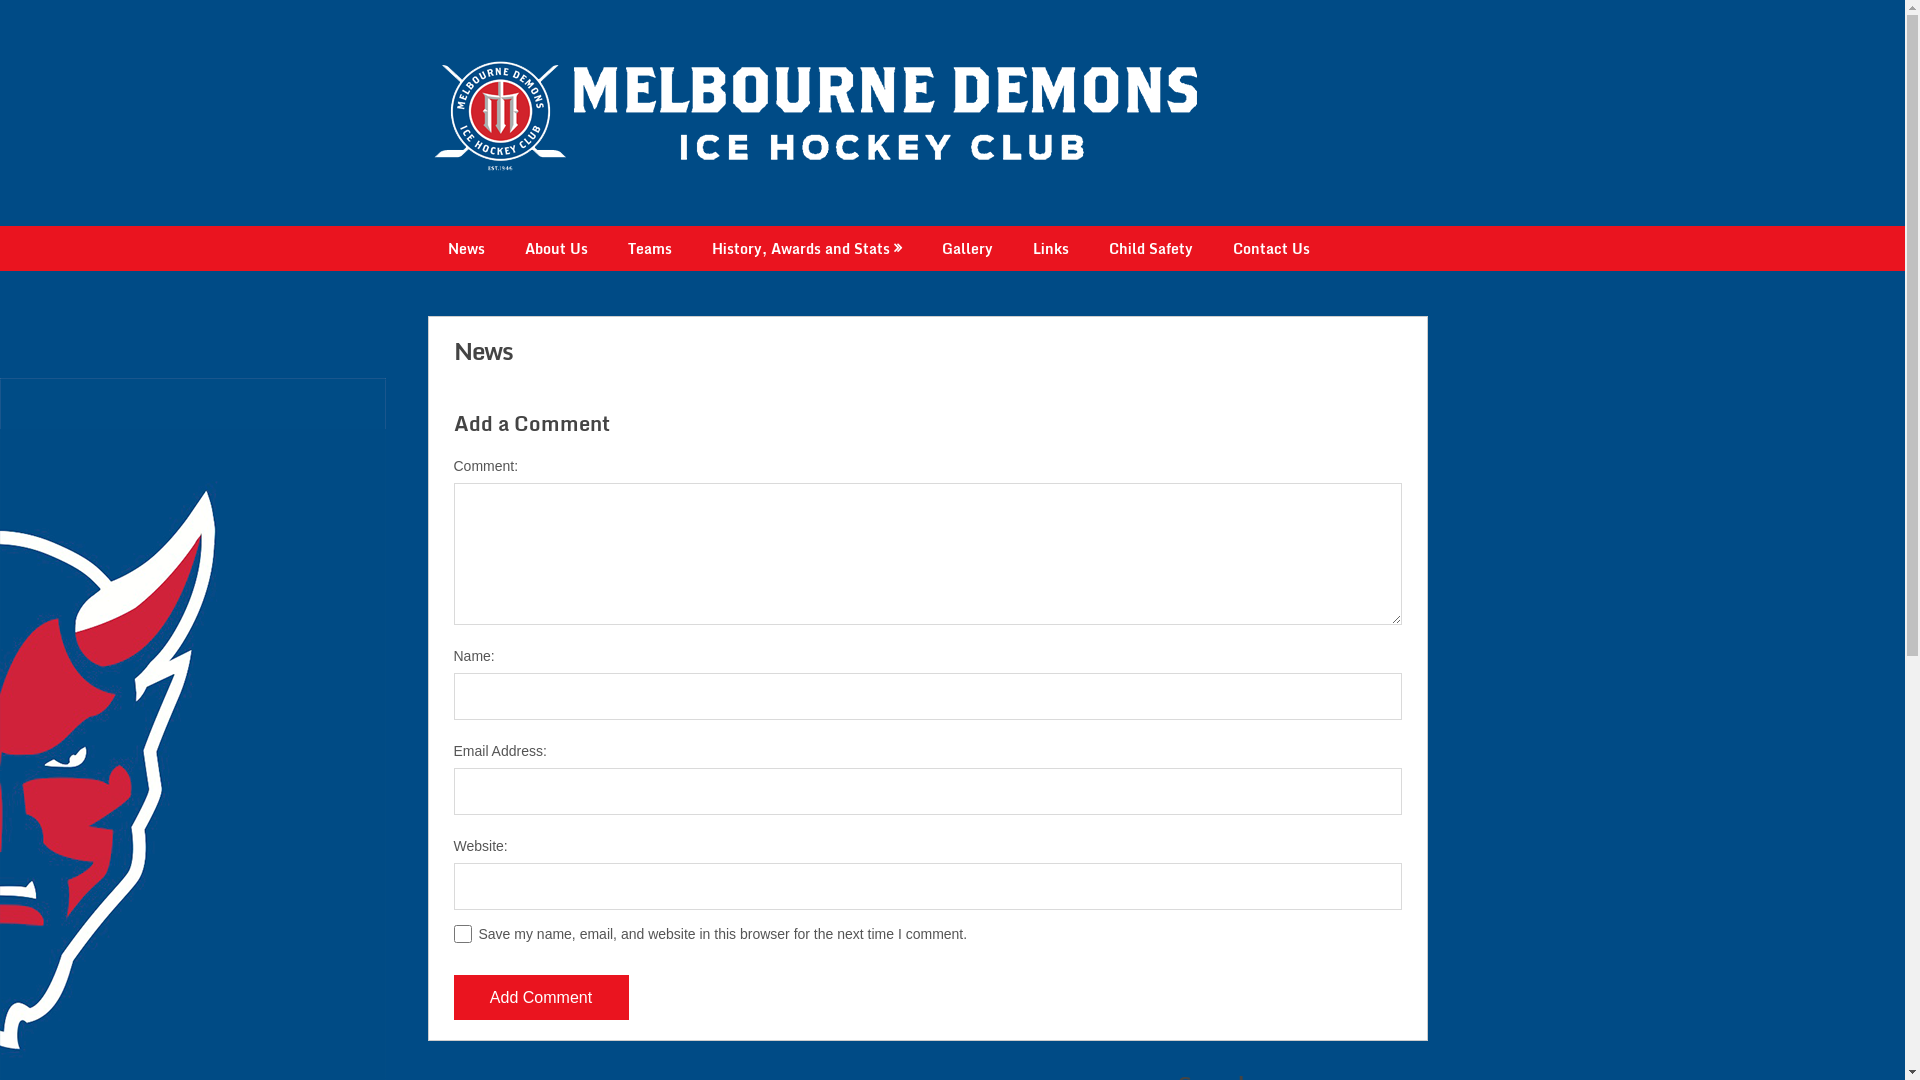 This screenshot has width=1920, height=1080. I want to click on Links, so click(1050, 248).